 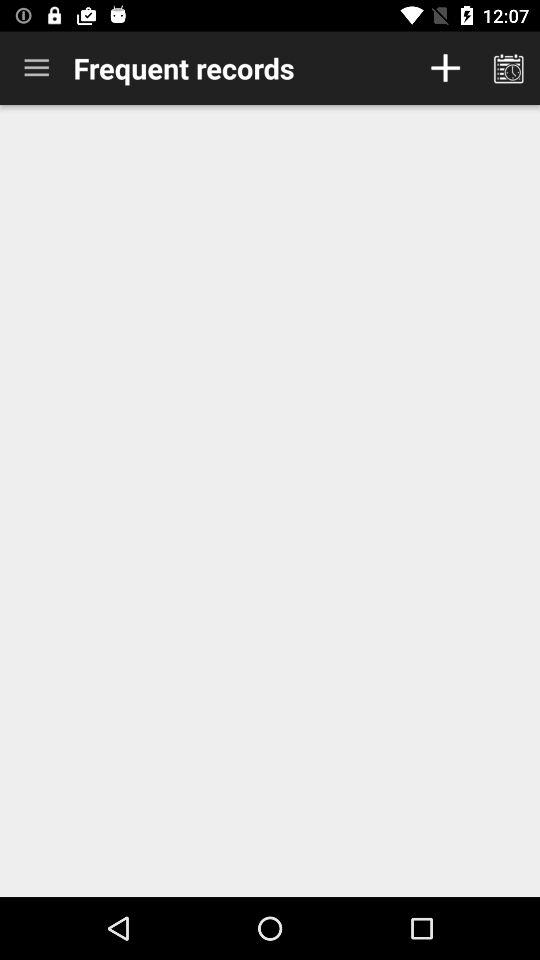 What do you see at coordinates (36, 68) in the screenshot?
I see `press icon at the top left corner` at bounding box center [36, 68].